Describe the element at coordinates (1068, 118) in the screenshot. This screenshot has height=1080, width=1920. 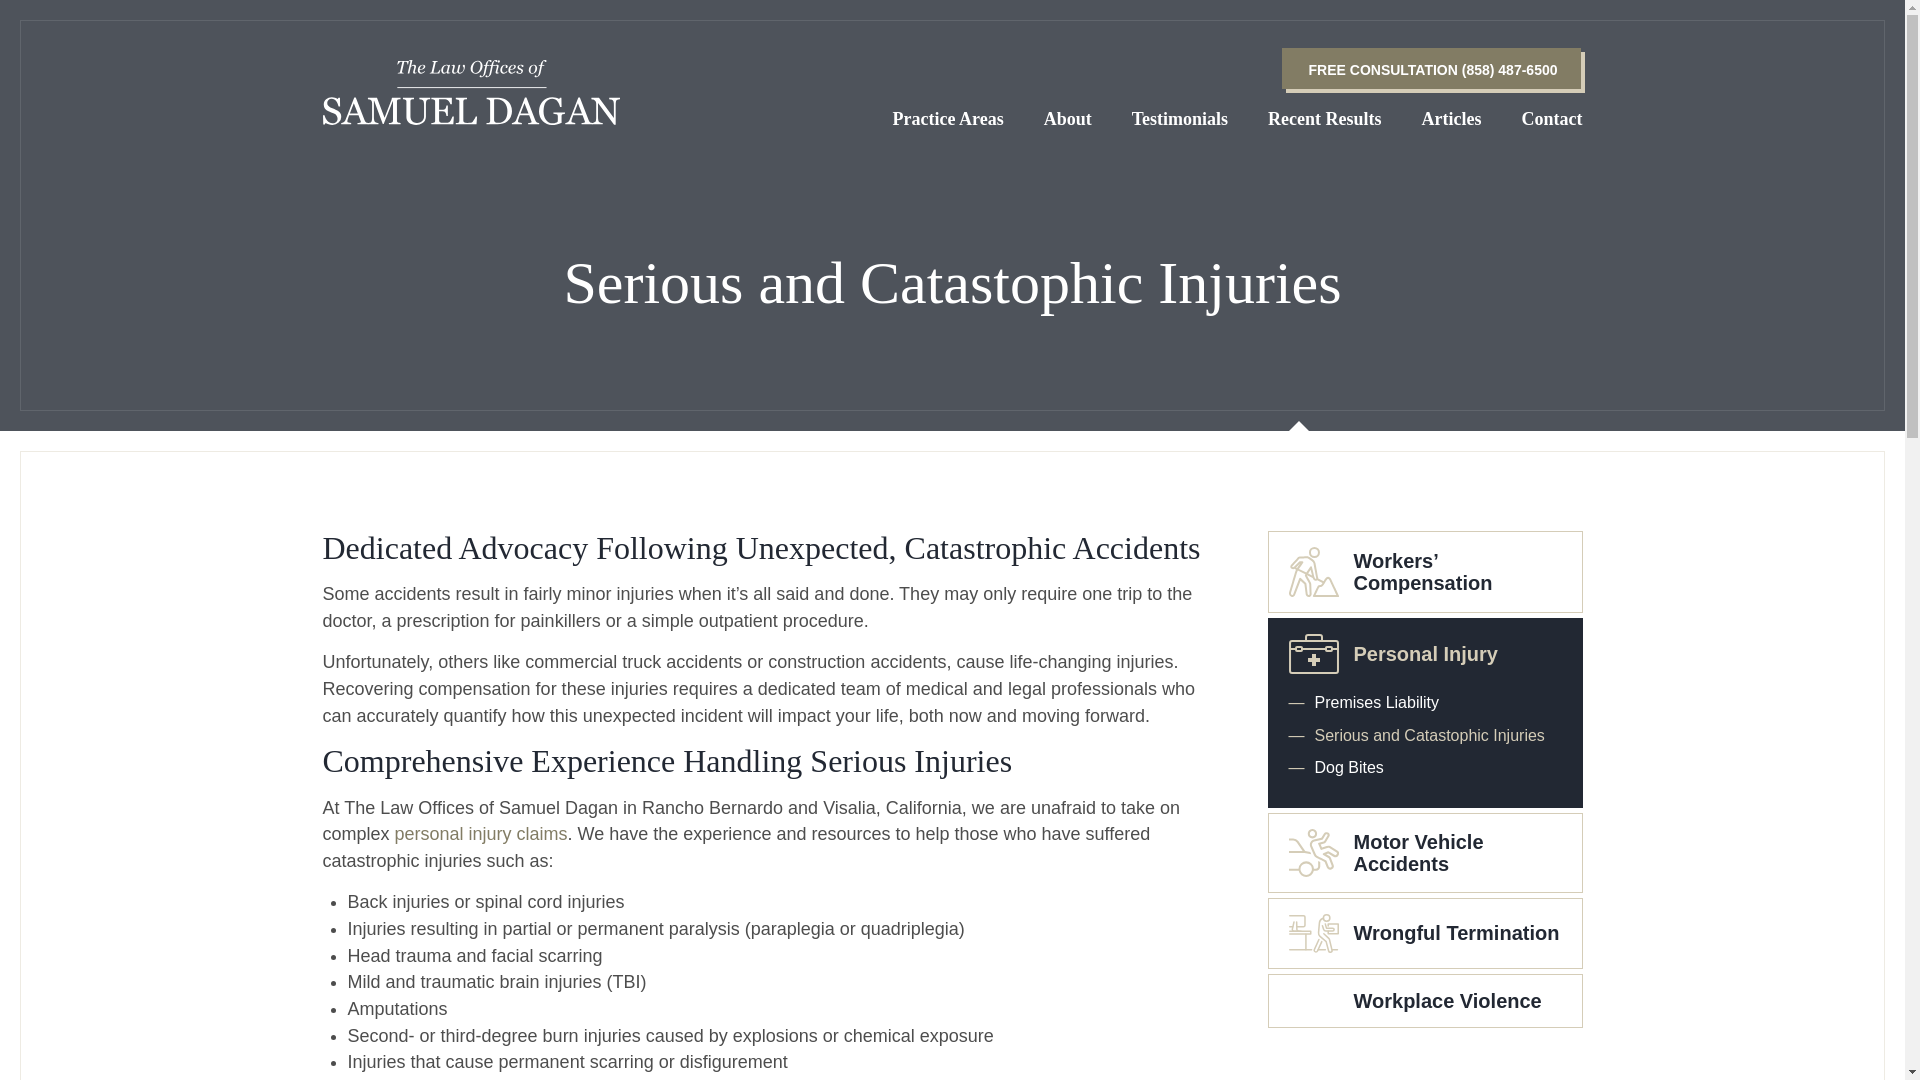
I see `About` at that location.